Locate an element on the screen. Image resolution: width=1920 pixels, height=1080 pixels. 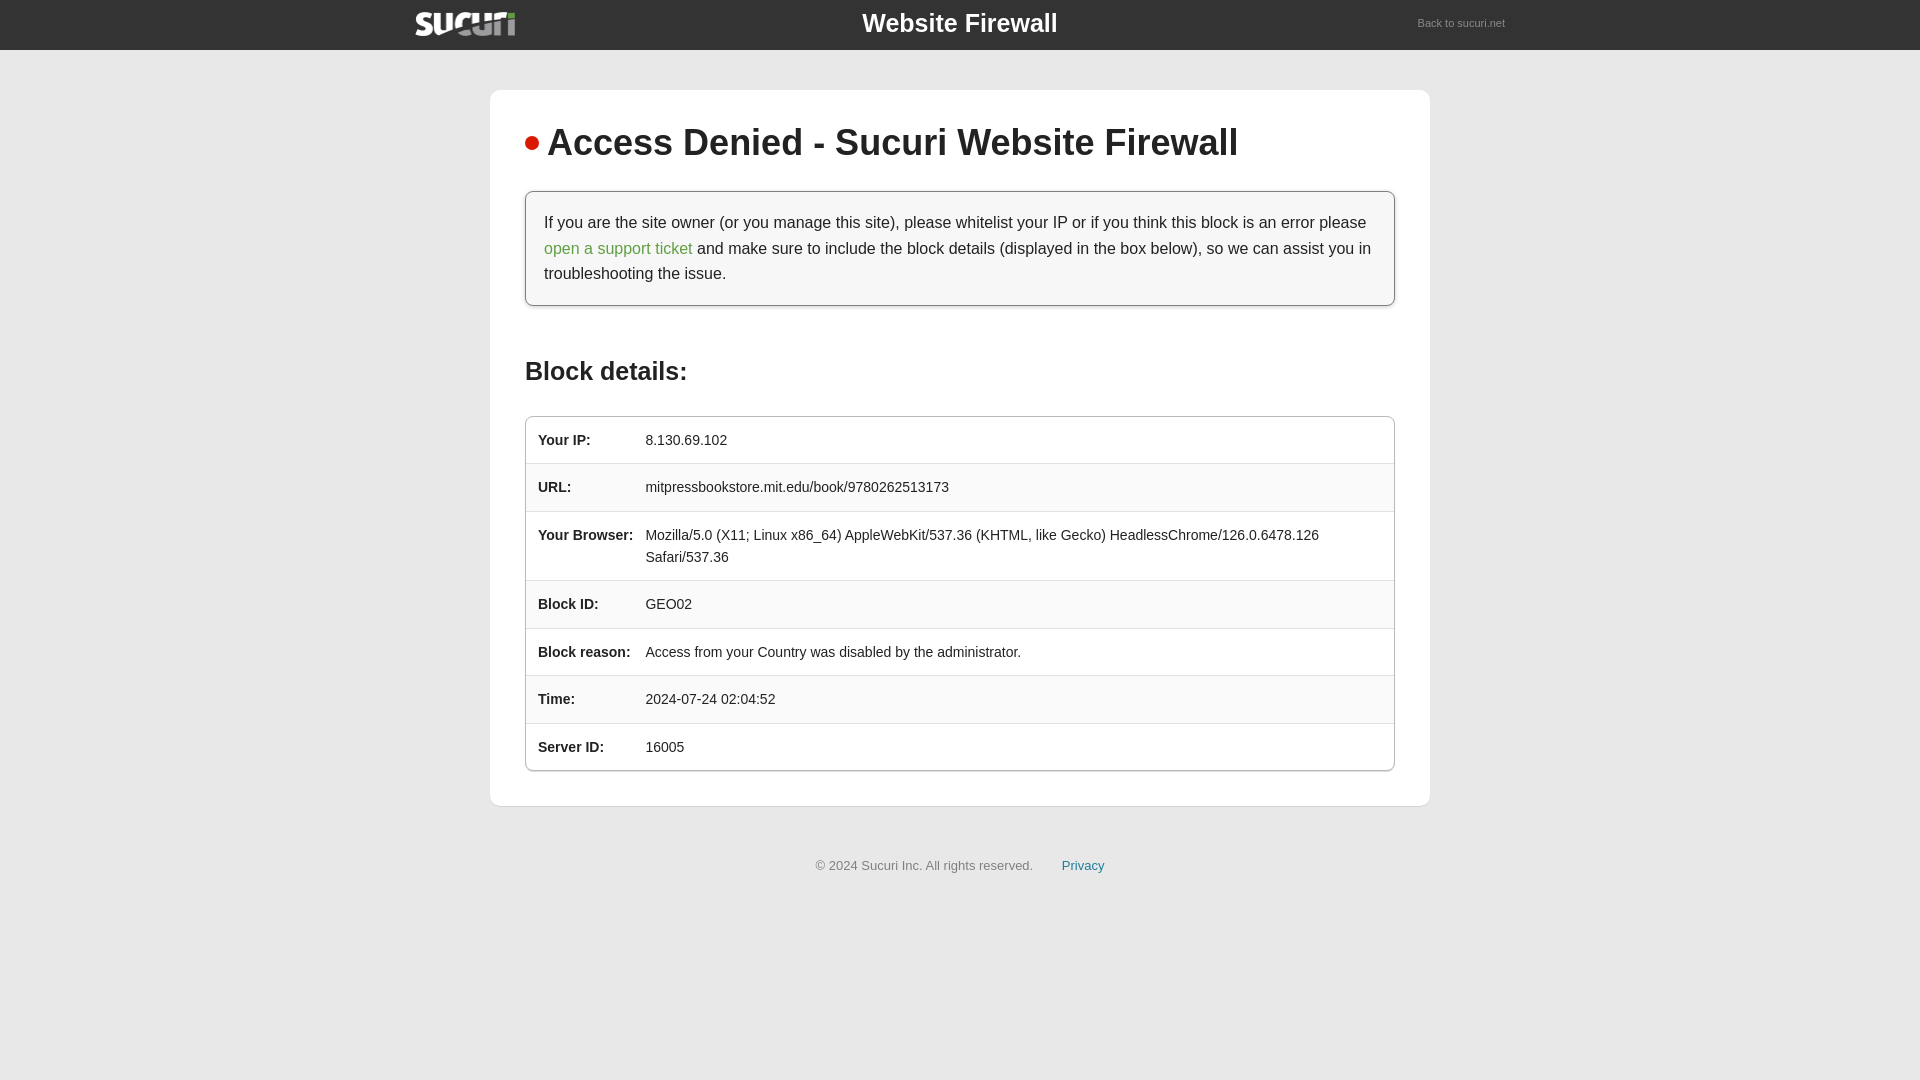
Back to sucuri.net is located at coordinates (1462, 24).